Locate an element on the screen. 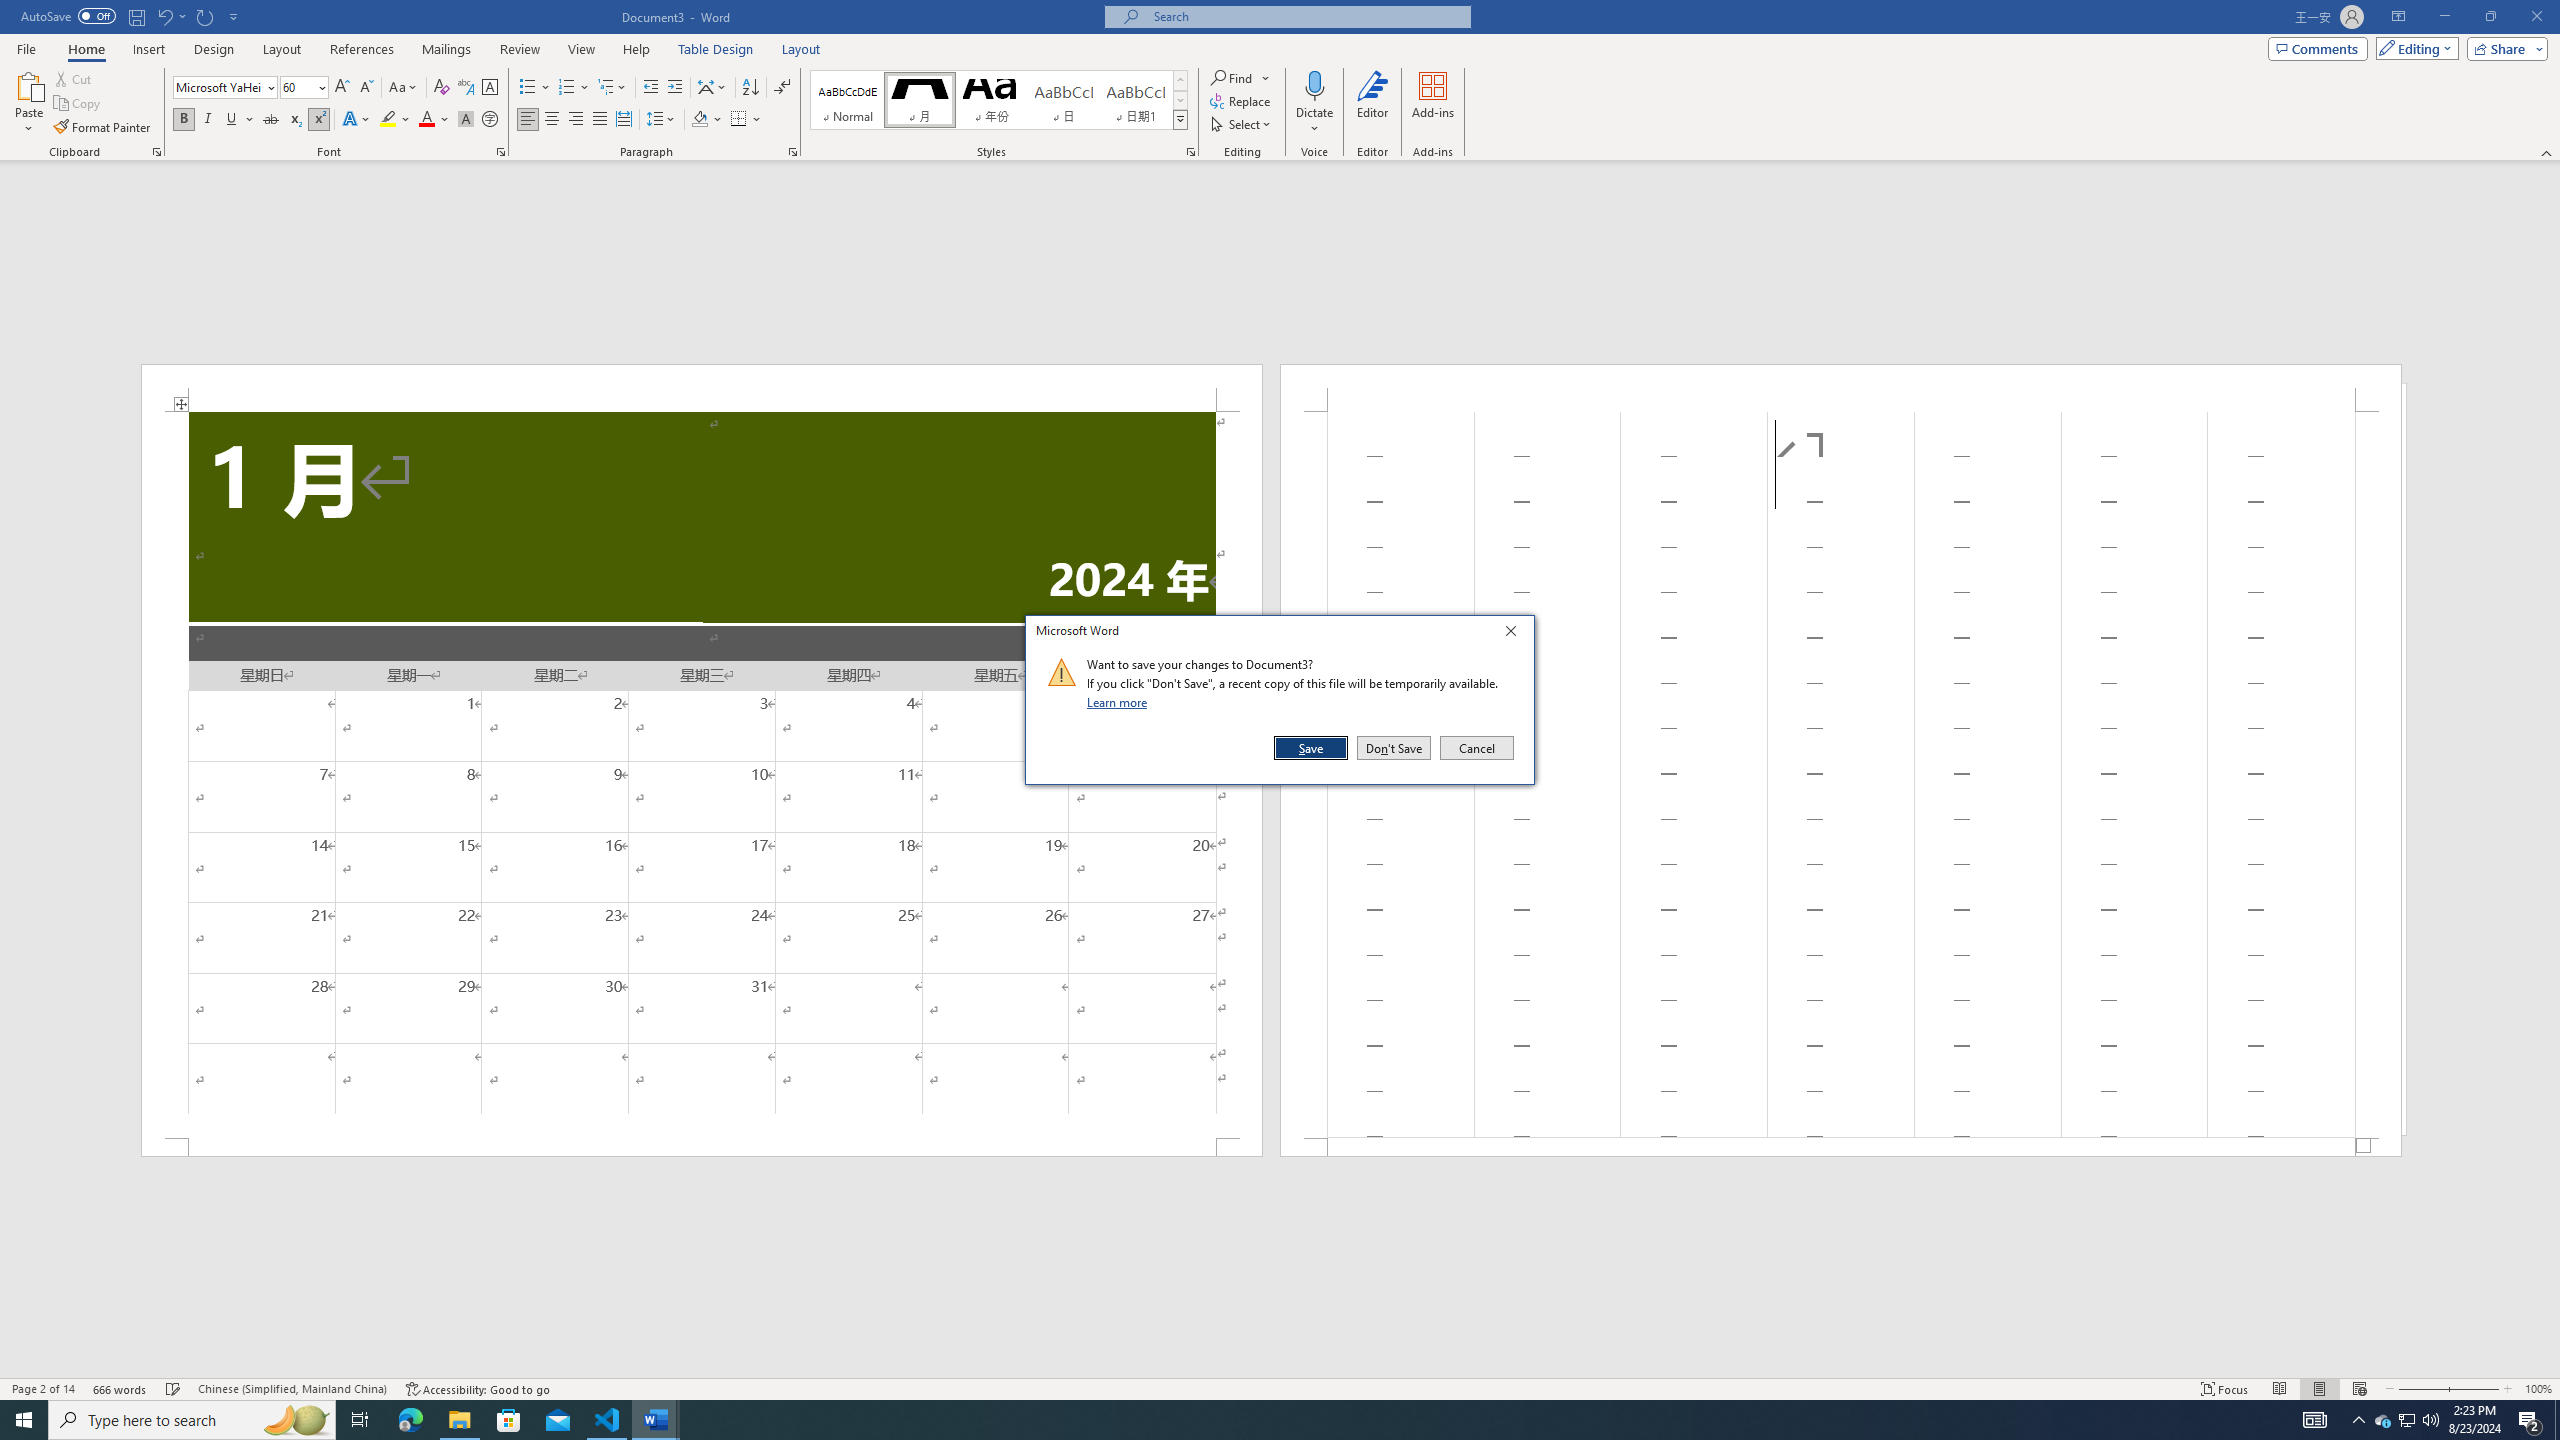 The width and height of the screenshot is (2560, 1440). Select is located at coordinates (1241, 124).